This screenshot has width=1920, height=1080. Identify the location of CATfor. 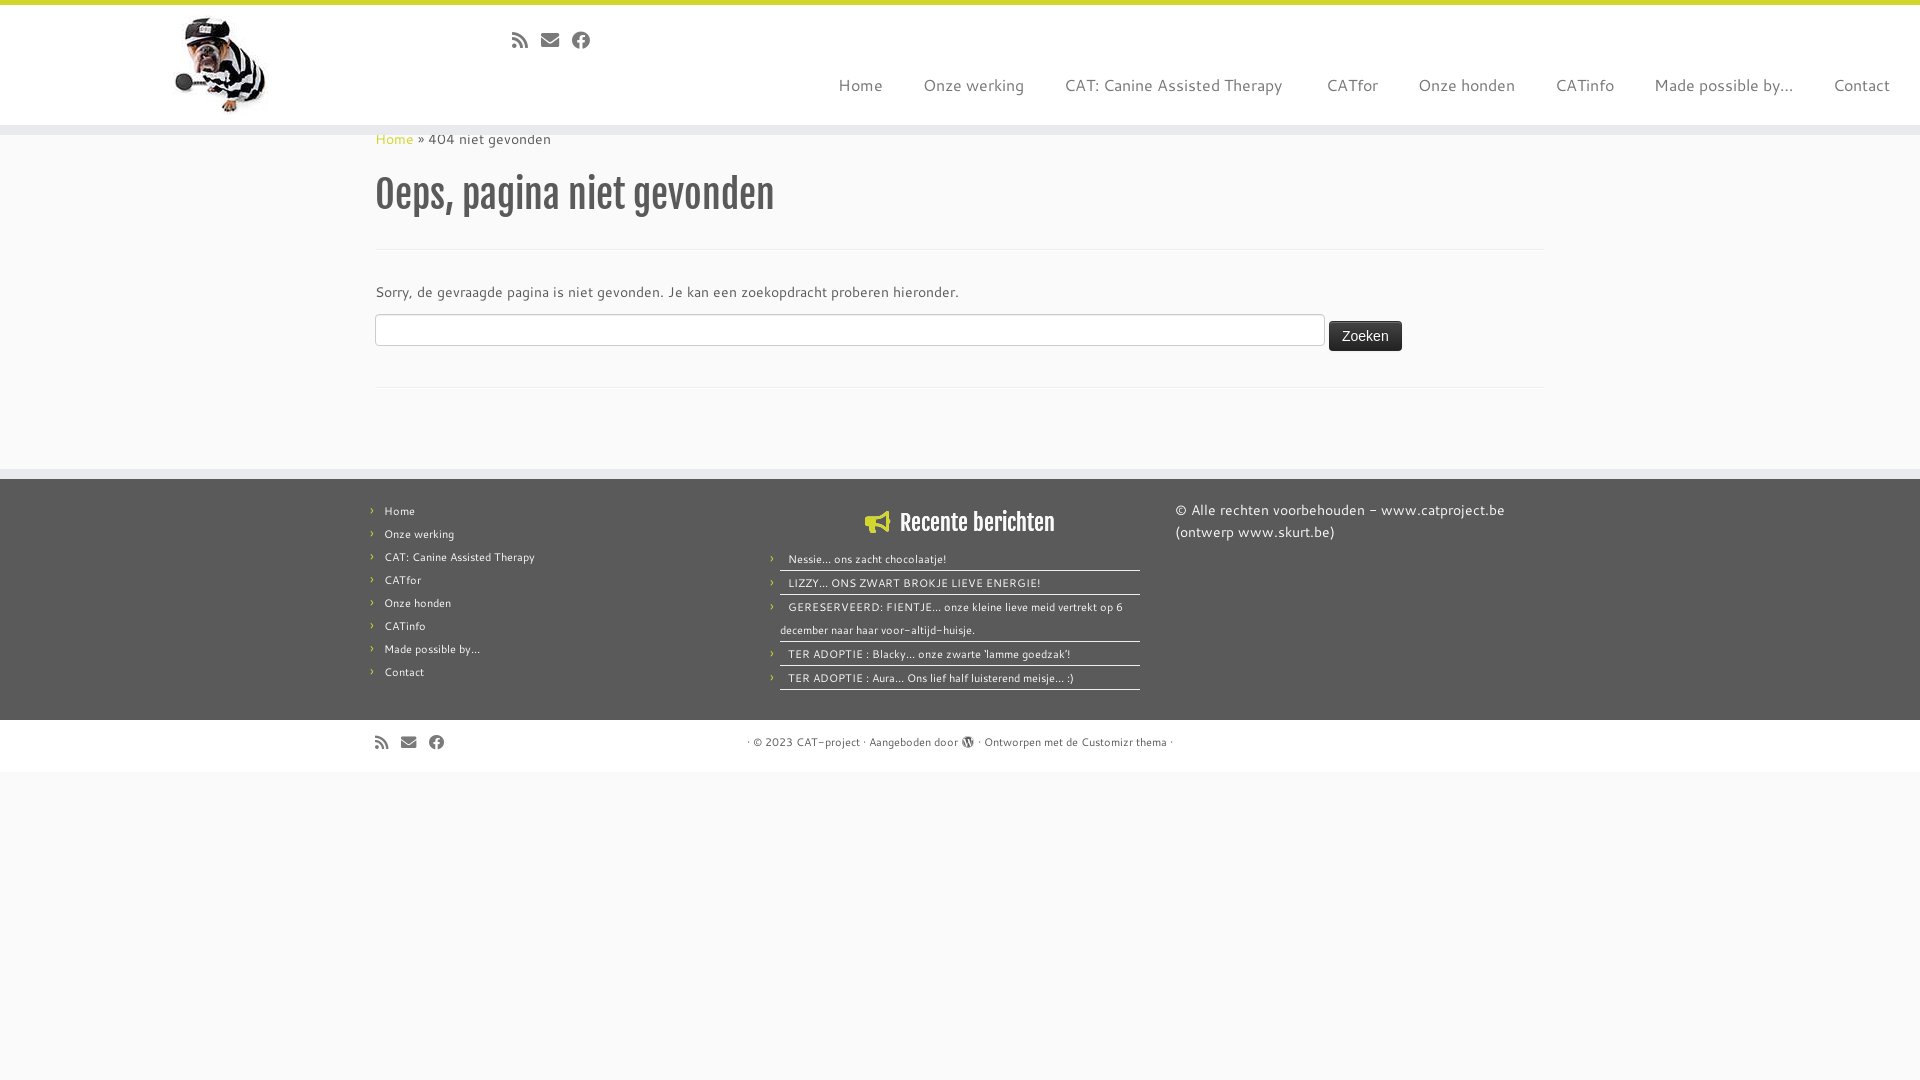
(402, 580).